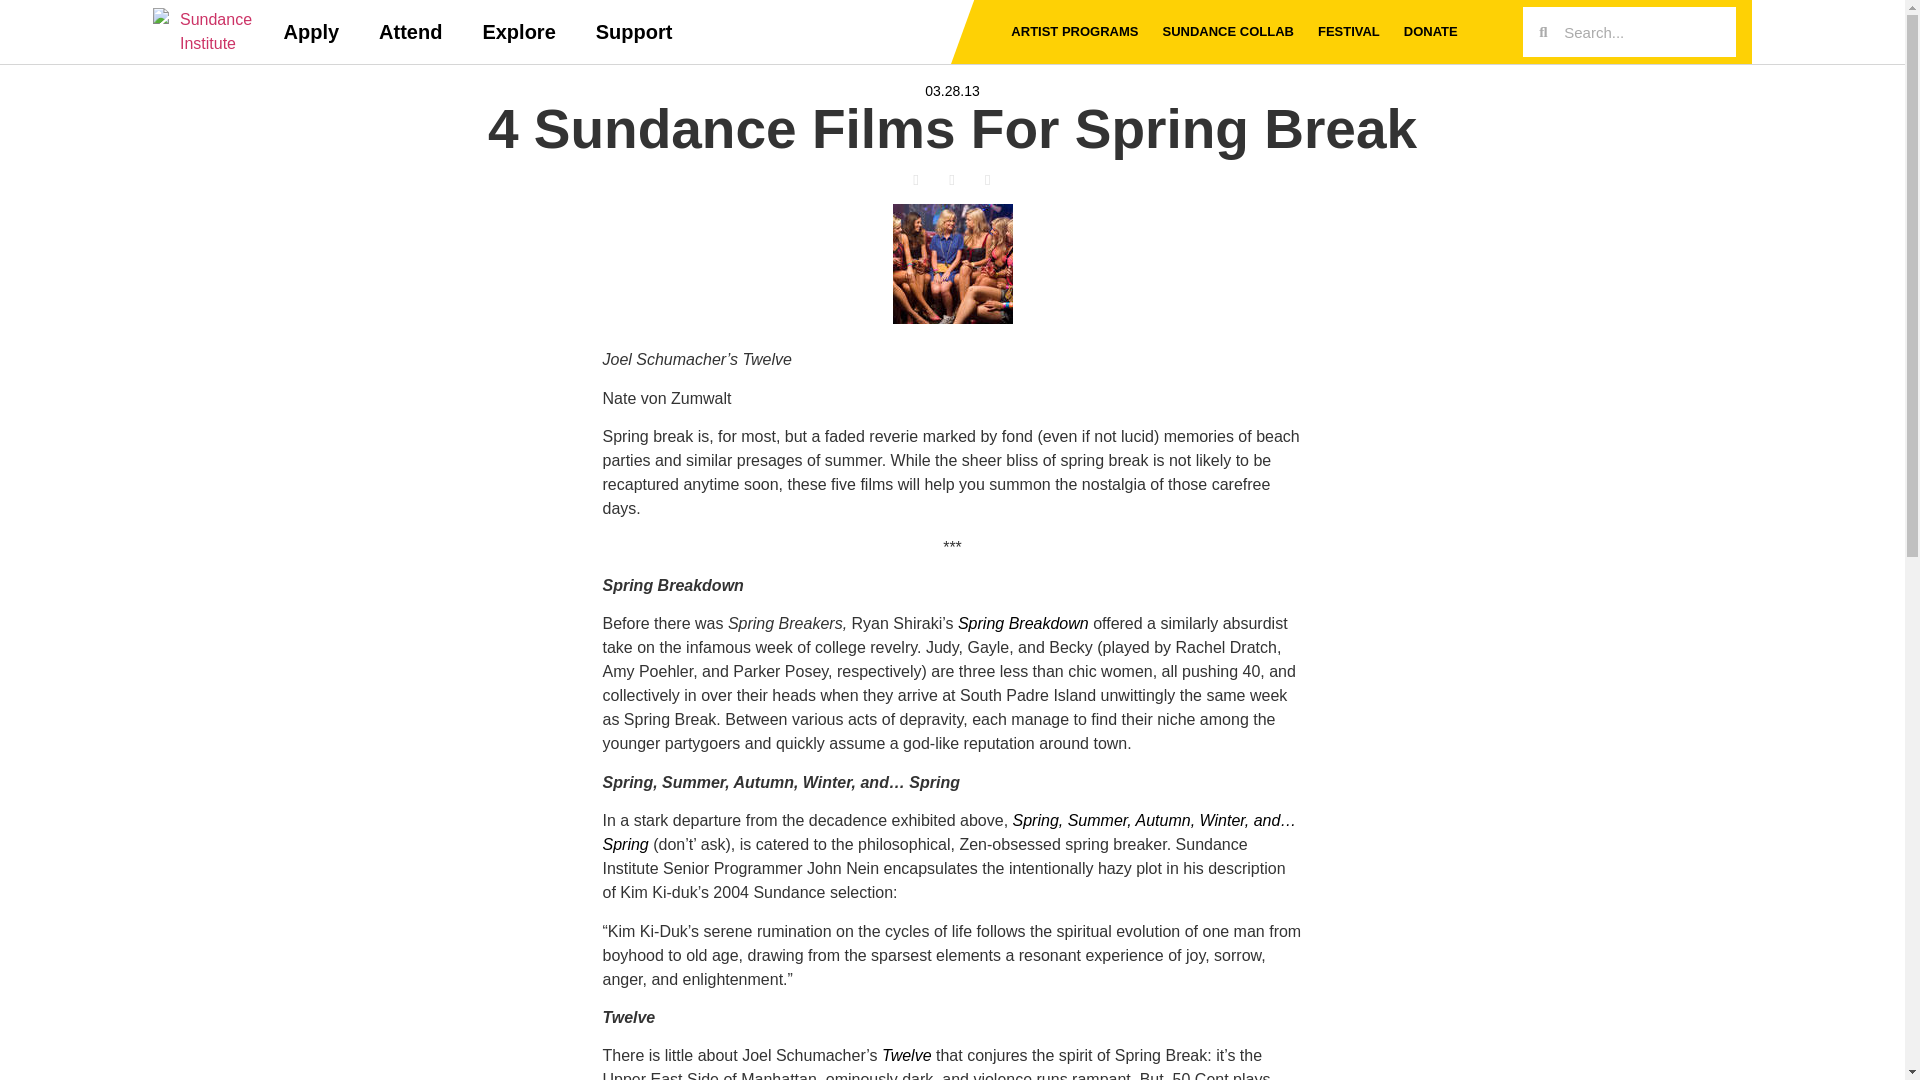 The height and width of the screenshot is (1080, 1920). What do you see at coordinates (410, 32) in the screenshot?
I see `Attend` at bounding box center [410, 32].